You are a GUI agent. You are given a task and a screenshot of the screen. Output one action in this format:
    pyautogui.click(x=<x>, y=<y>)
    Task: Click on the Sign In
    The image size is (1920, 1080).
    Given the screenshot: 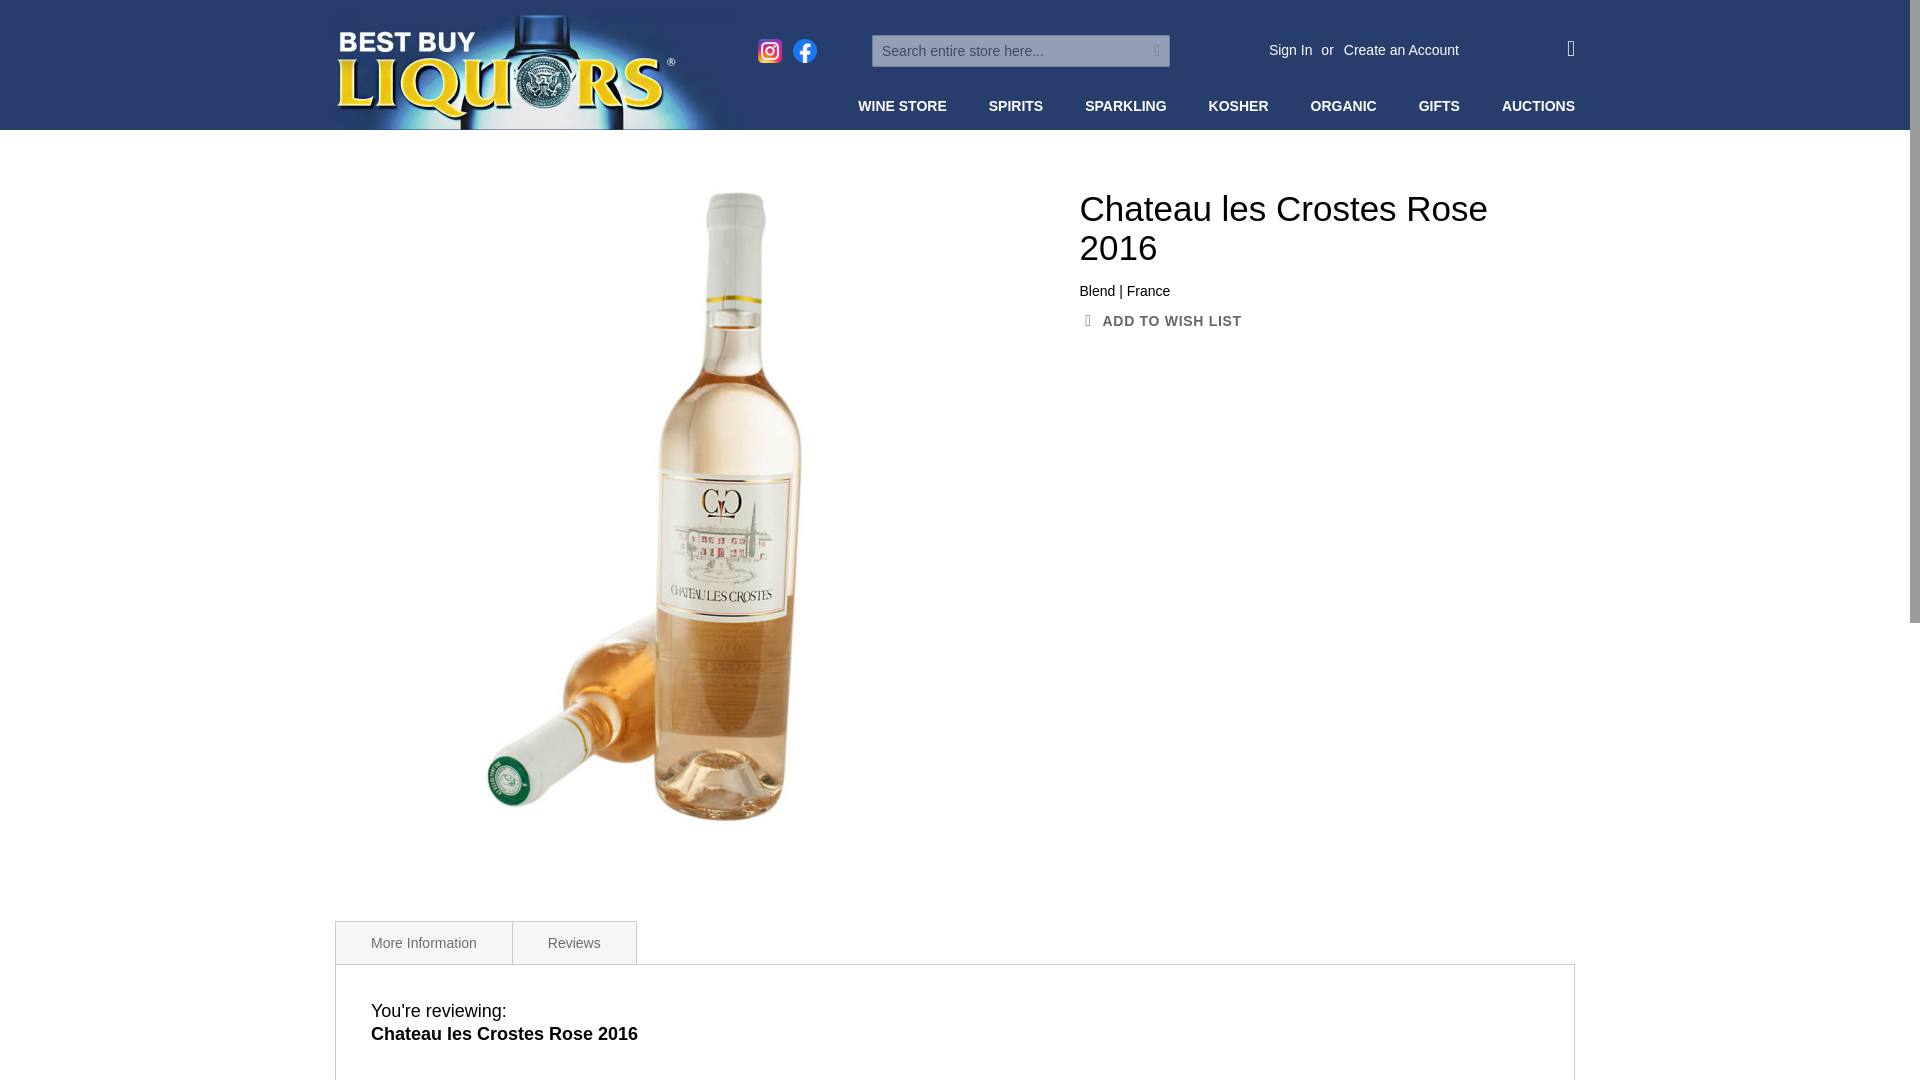 What is the action you would take?
    pyautogui.click(x=1291, y=50)
    